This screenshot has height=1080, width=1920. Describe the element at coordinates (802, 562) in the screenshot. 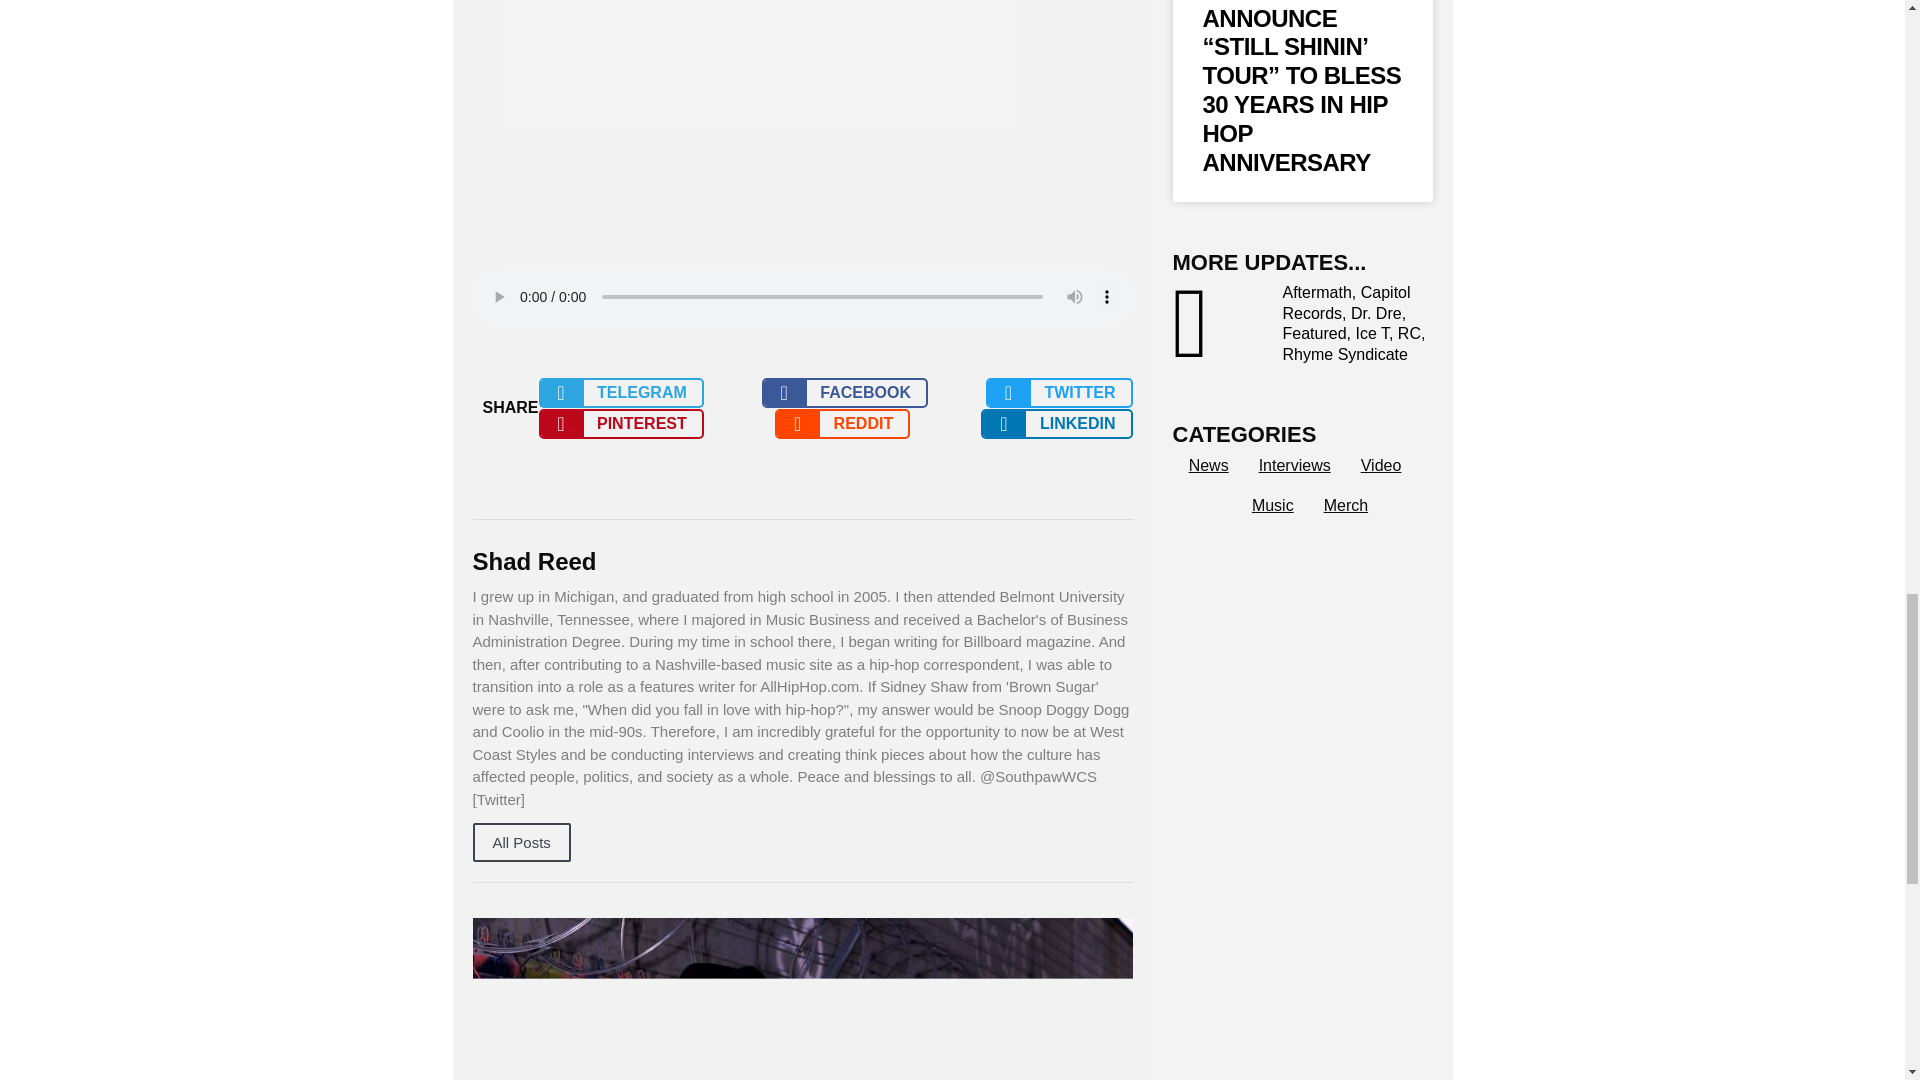

I see `Shad Reed` at that location.